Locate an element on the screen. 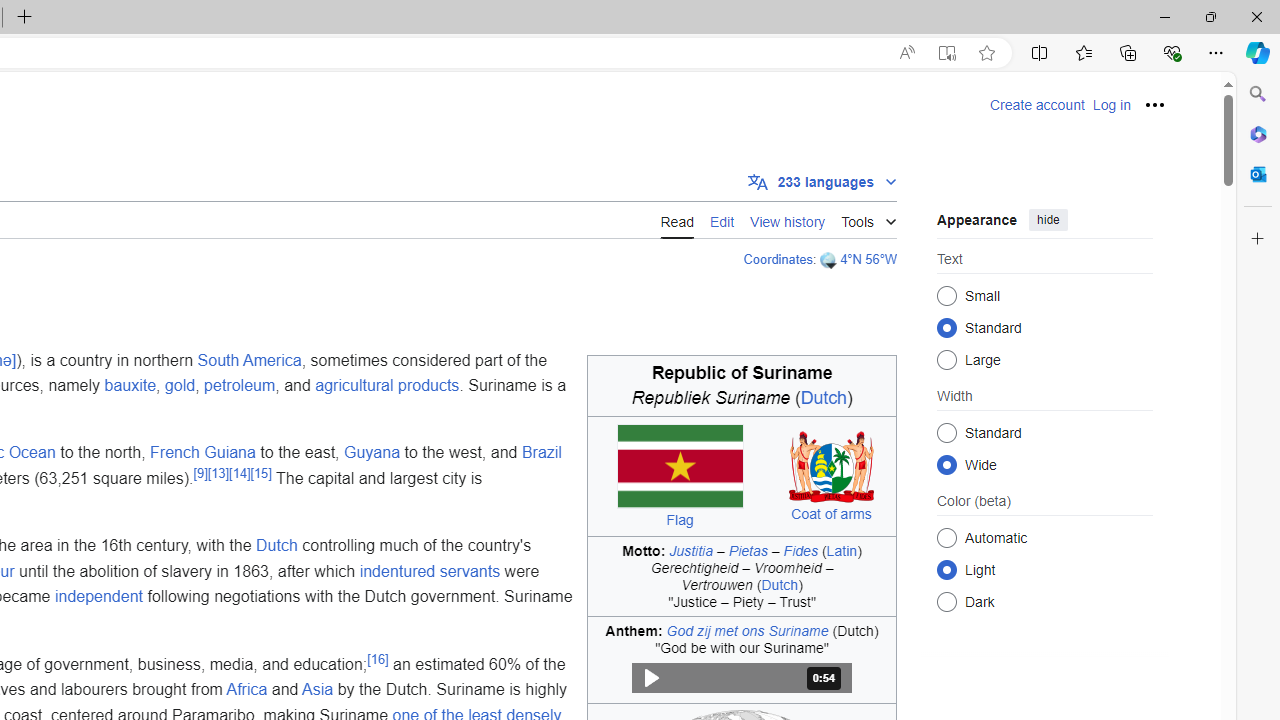 The width and height of the screenshot is (1280, 720). indentured servants is located at coordinates (429, 571).